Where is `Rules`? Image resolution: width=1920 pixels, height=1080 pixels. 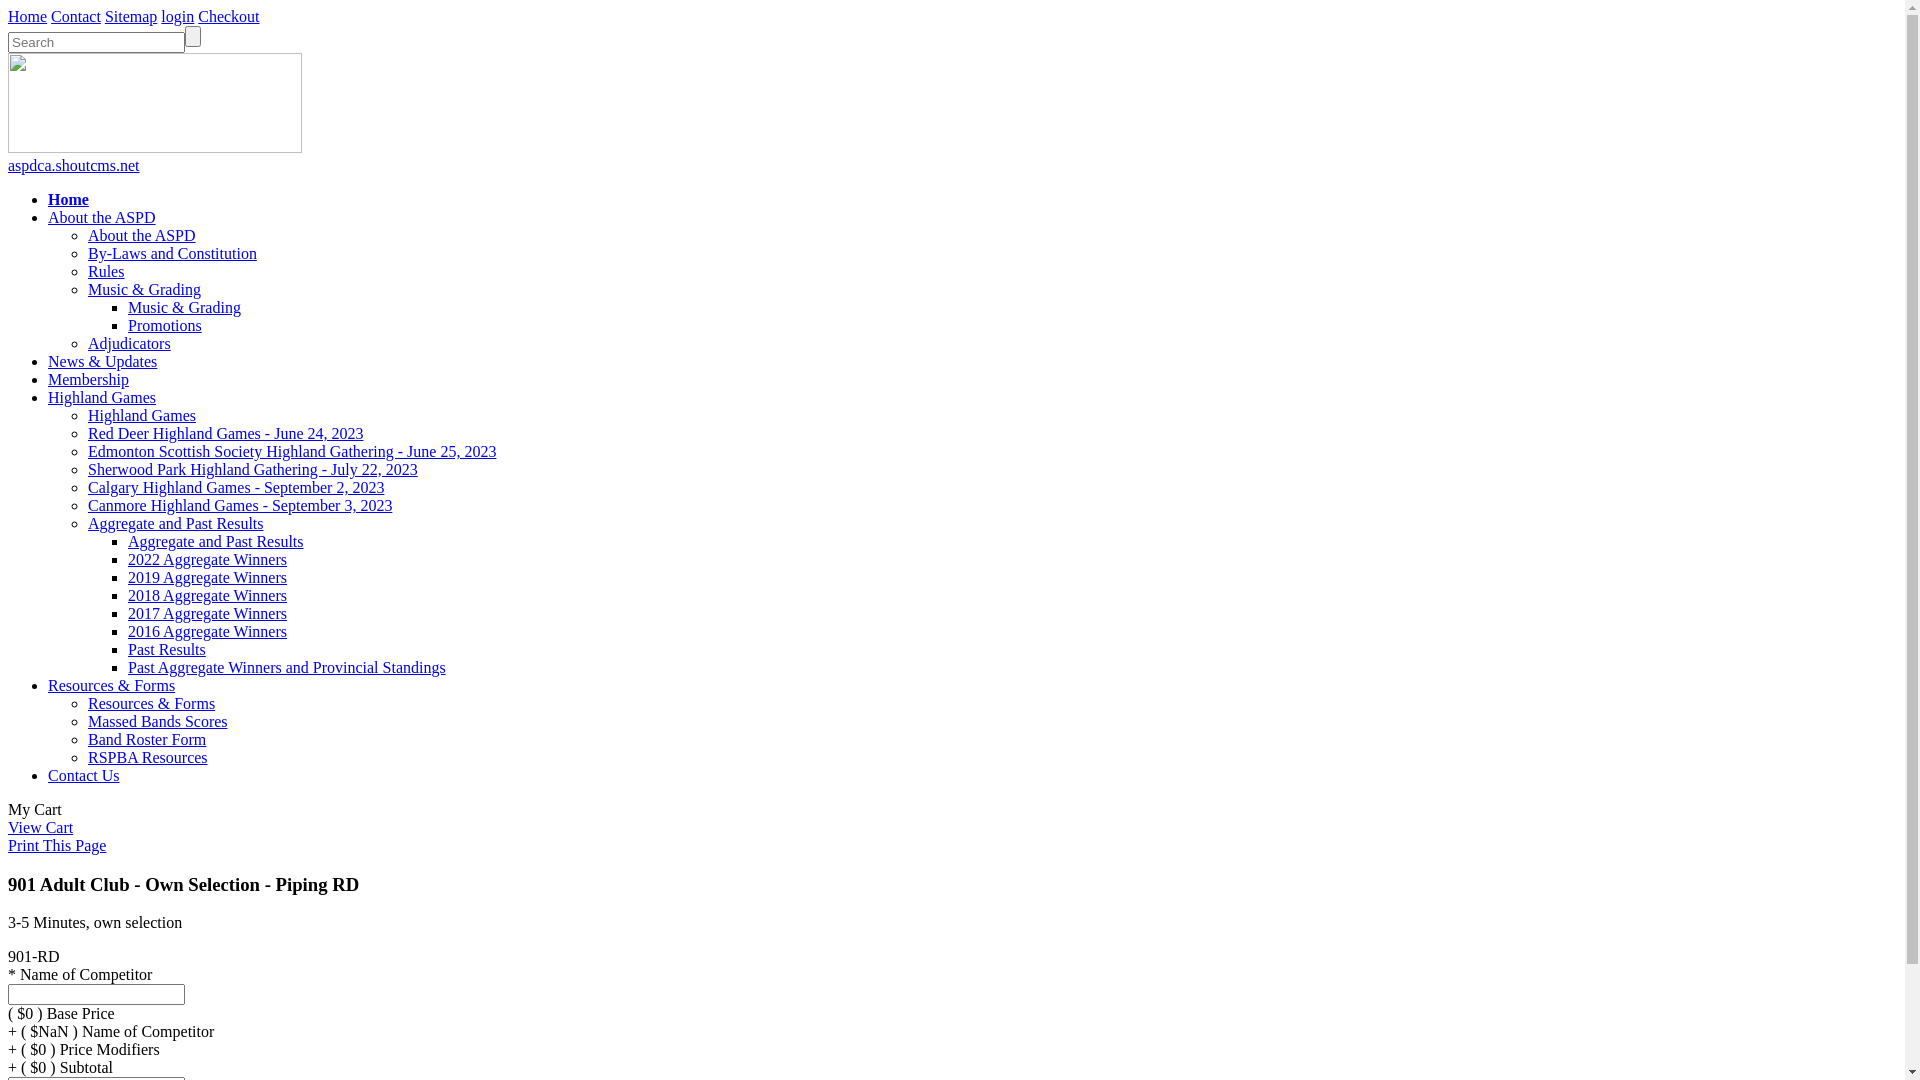
Rules is located at coordinates (106, 272).